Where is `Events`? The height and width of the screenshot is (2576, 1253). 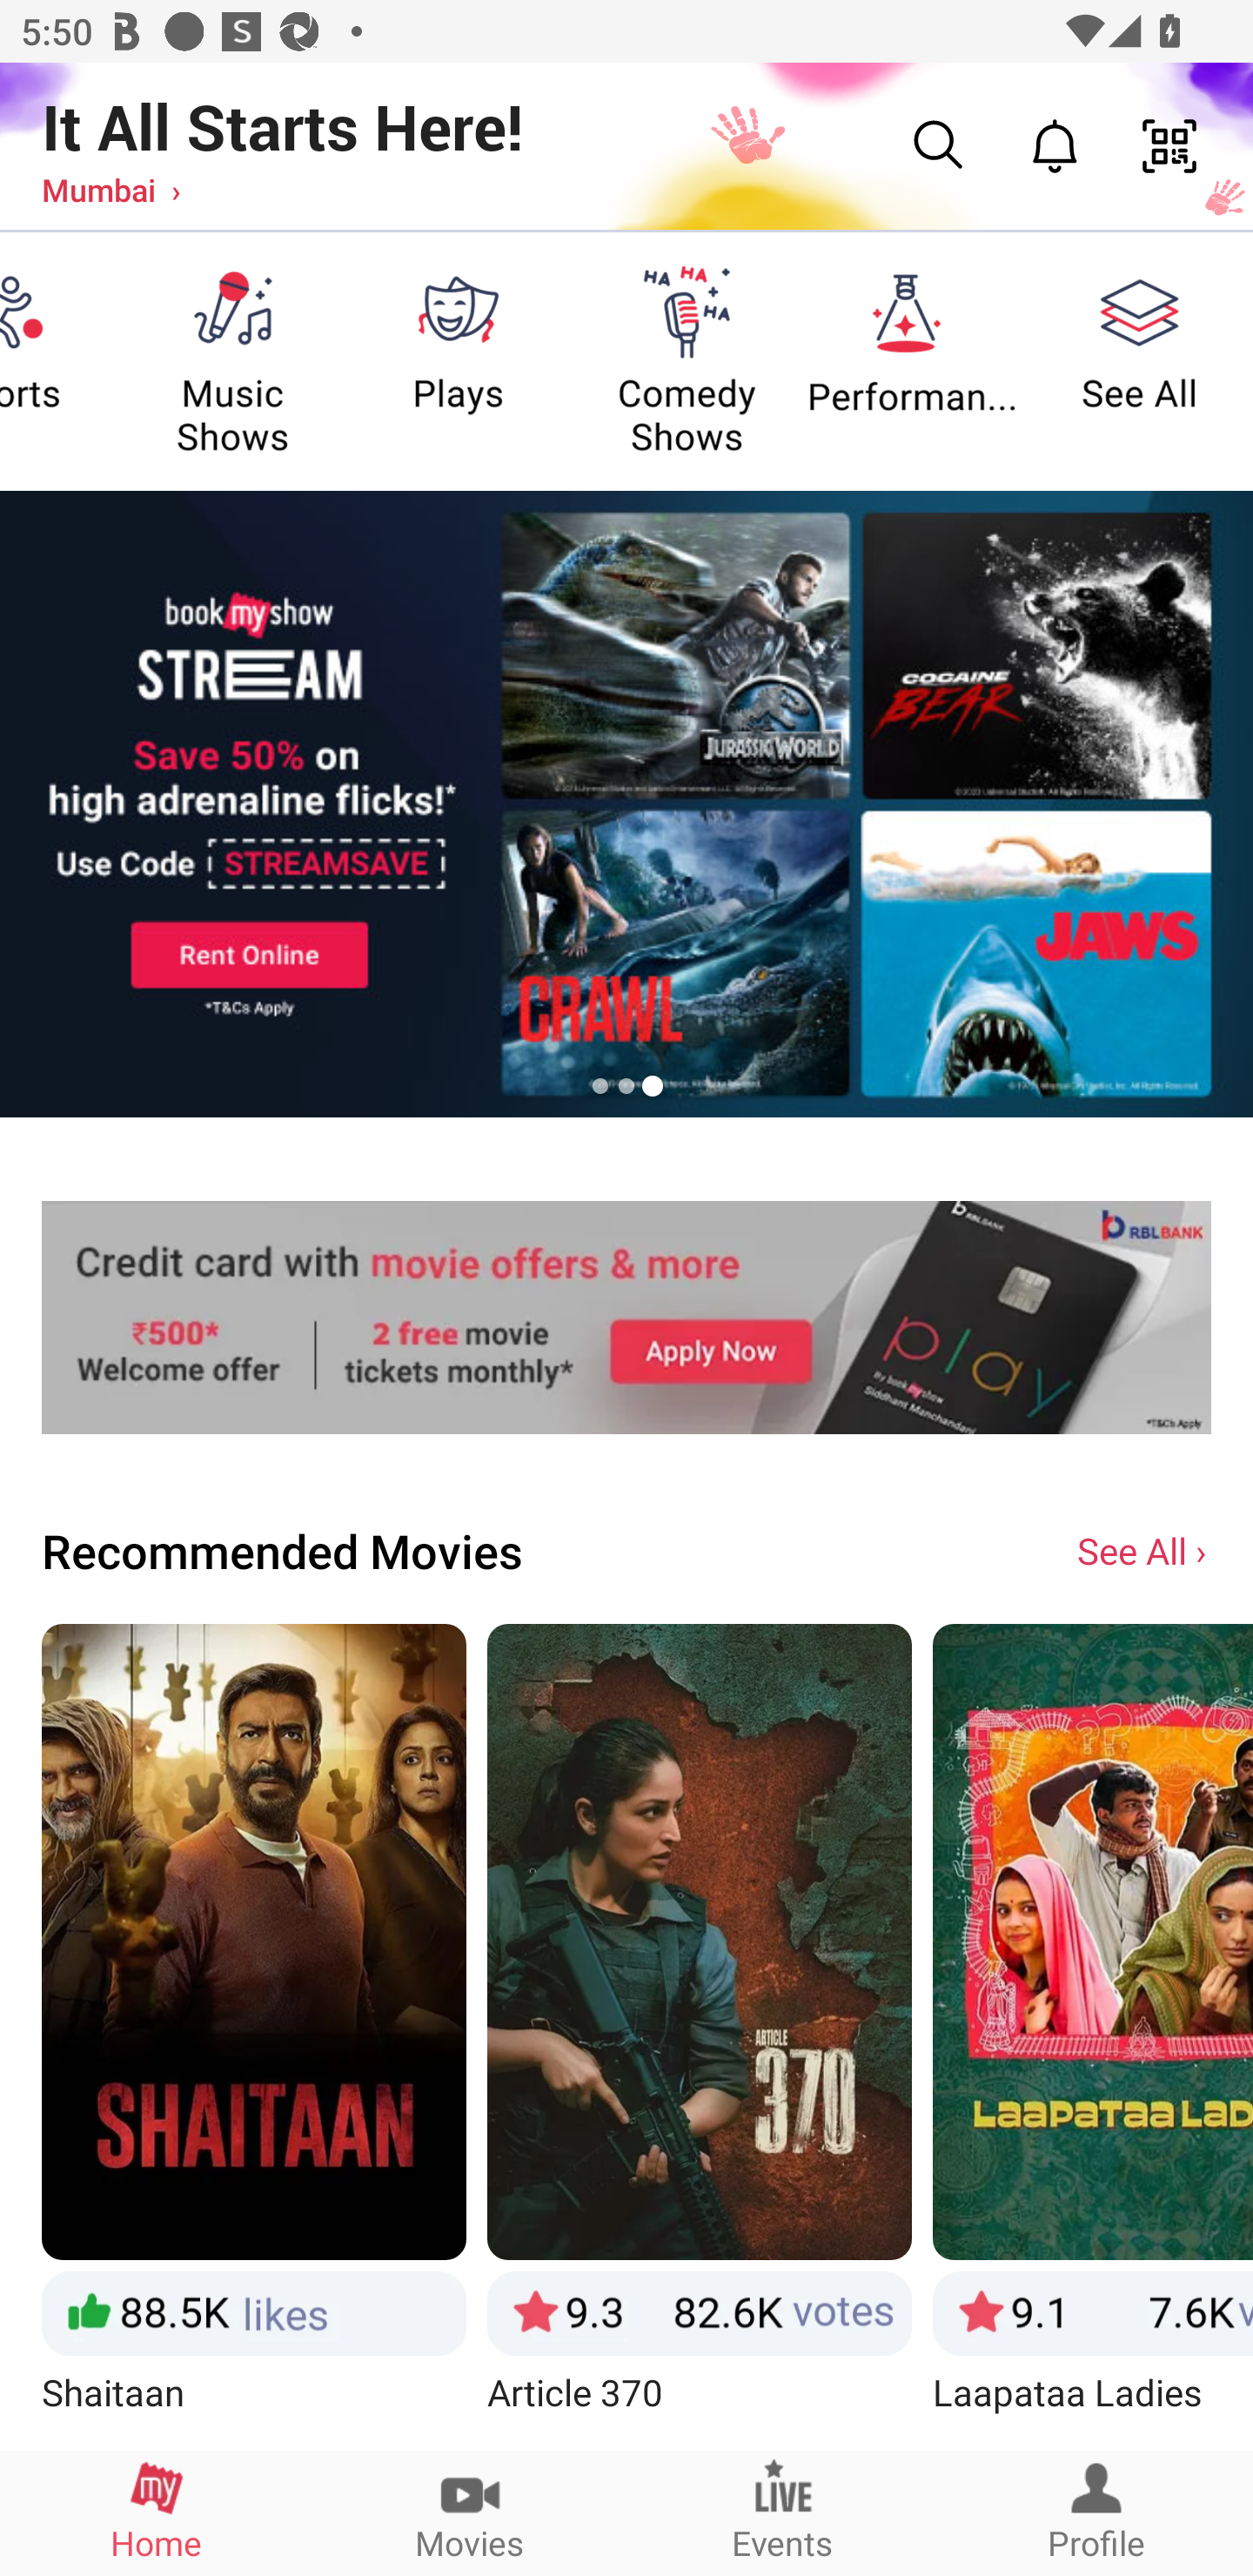 Events is located at coordinates (783, 2512).